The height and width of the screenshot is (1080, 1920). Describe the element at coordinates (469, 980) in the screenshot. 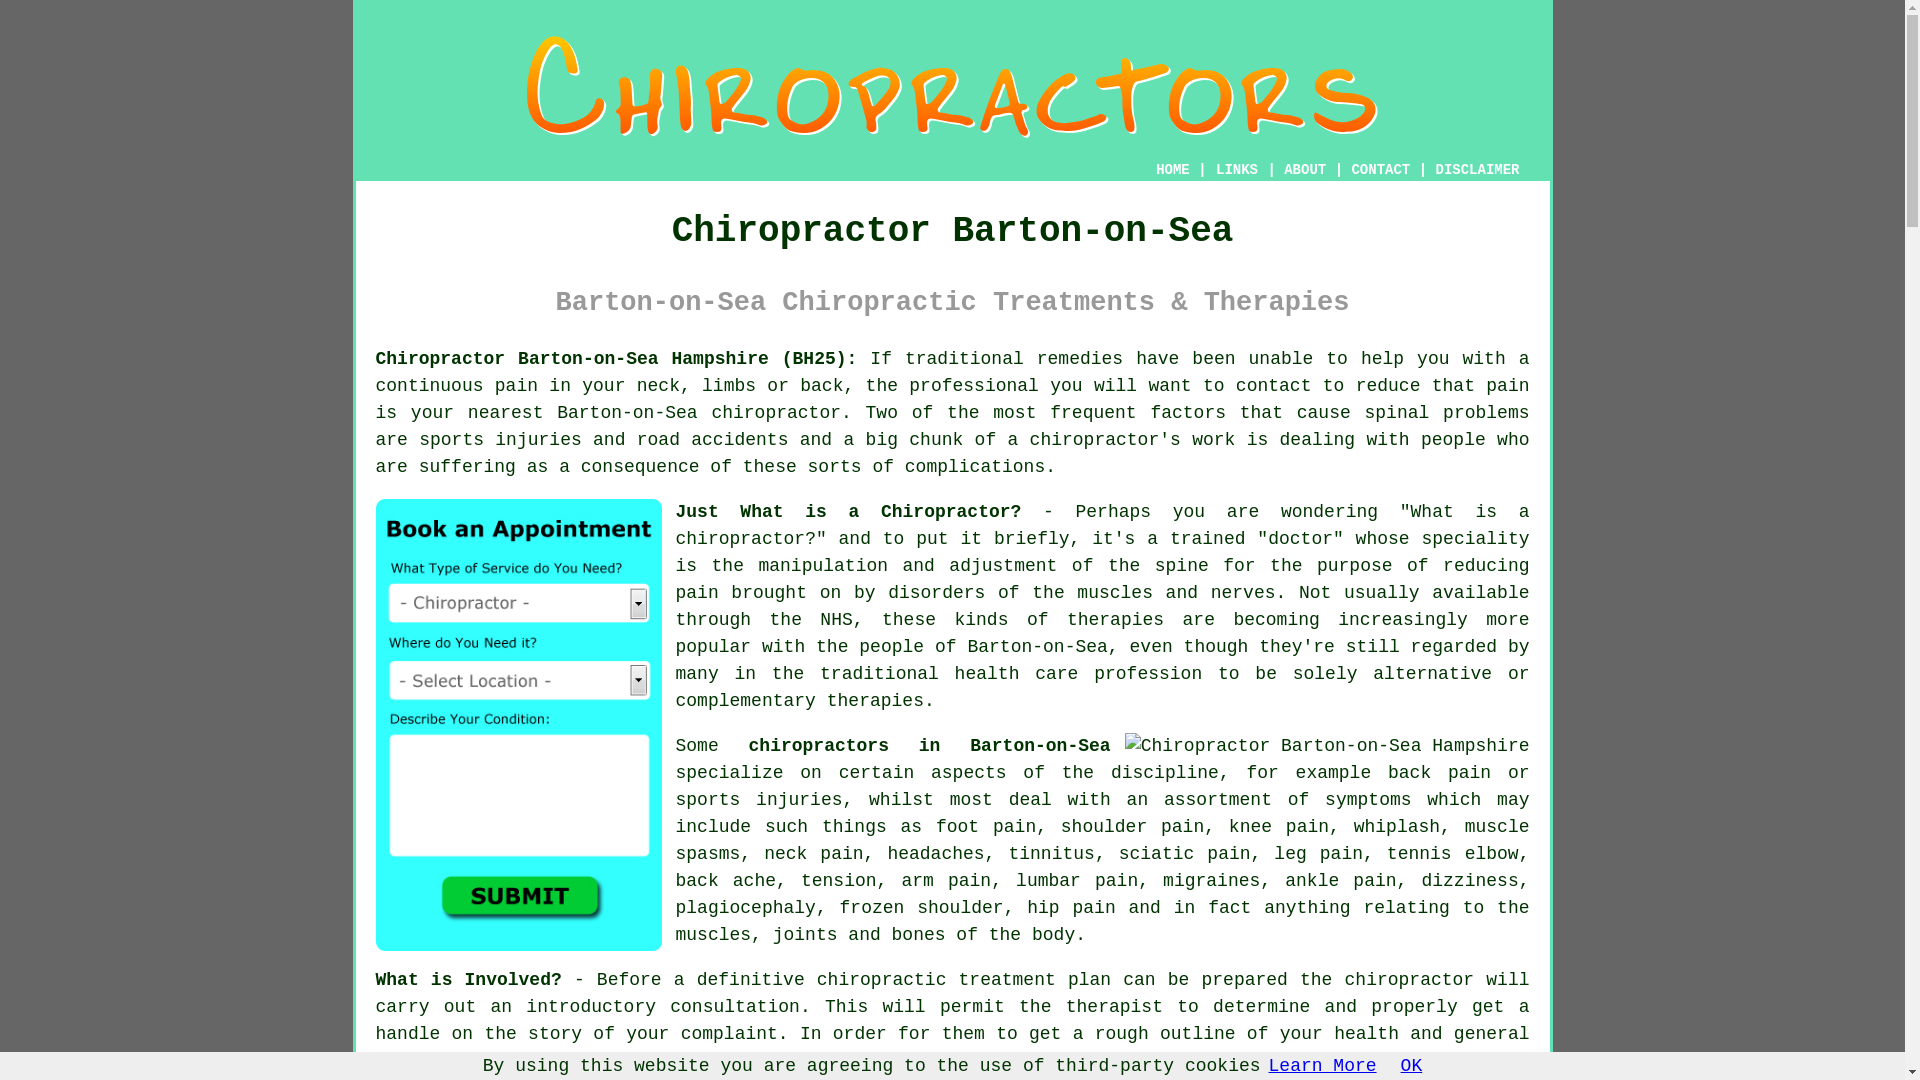

I see `What is Involved?` at that location.